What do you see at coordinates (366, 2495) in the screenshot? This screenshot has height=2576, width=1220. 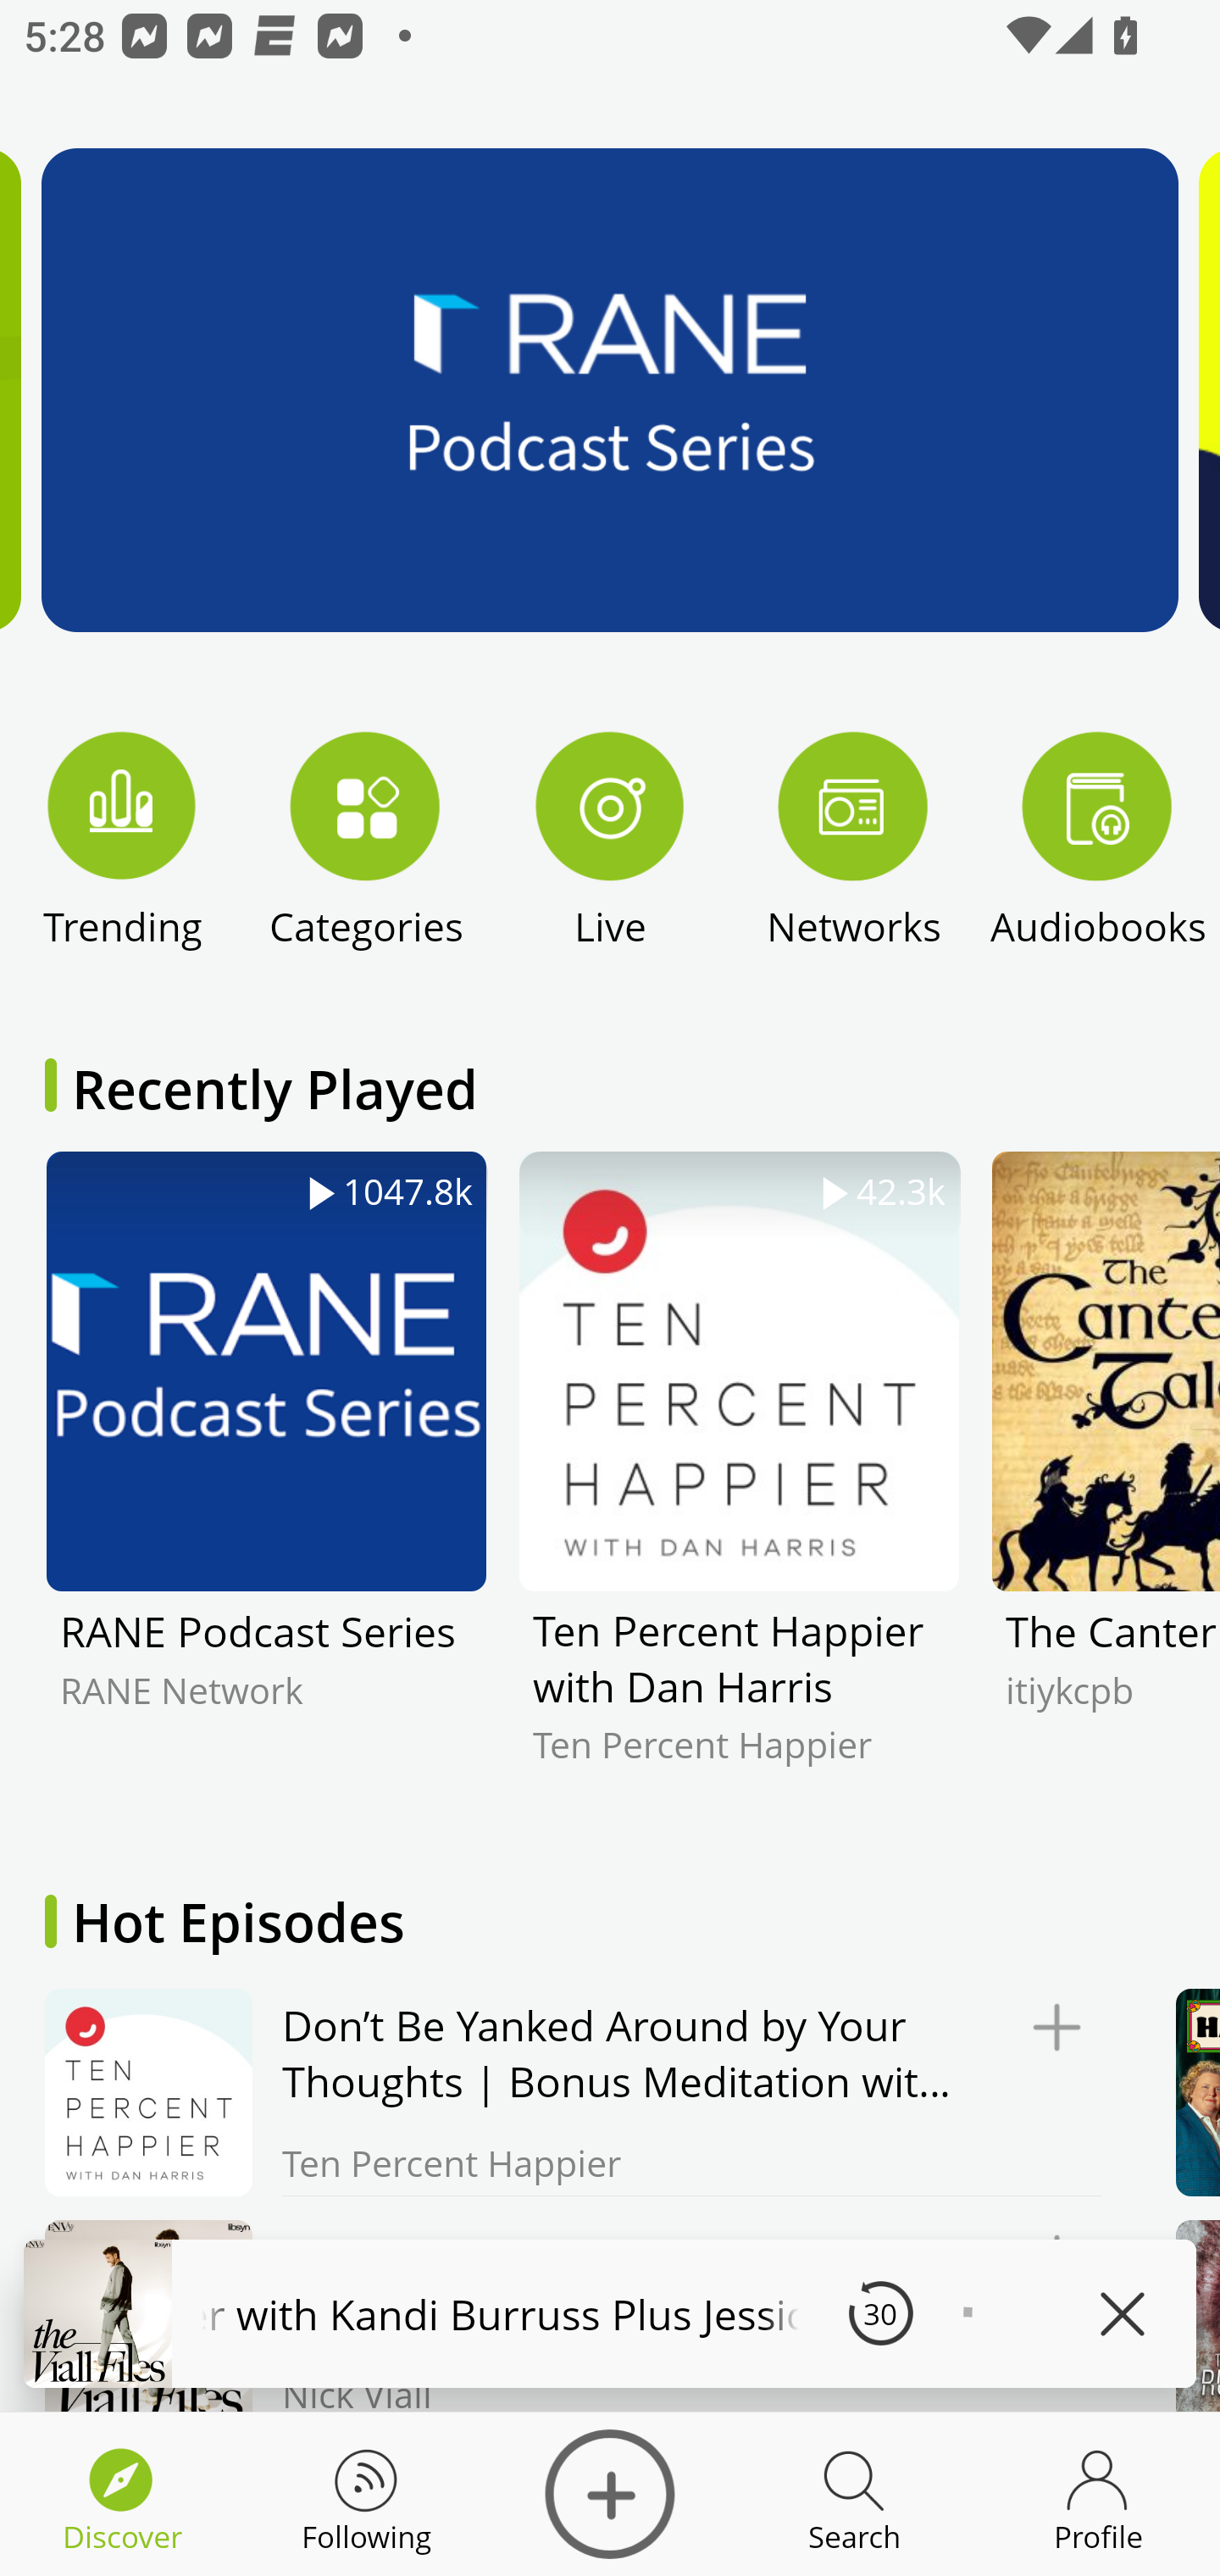 I see `Discover Following` at bounding box center [366, 2495].